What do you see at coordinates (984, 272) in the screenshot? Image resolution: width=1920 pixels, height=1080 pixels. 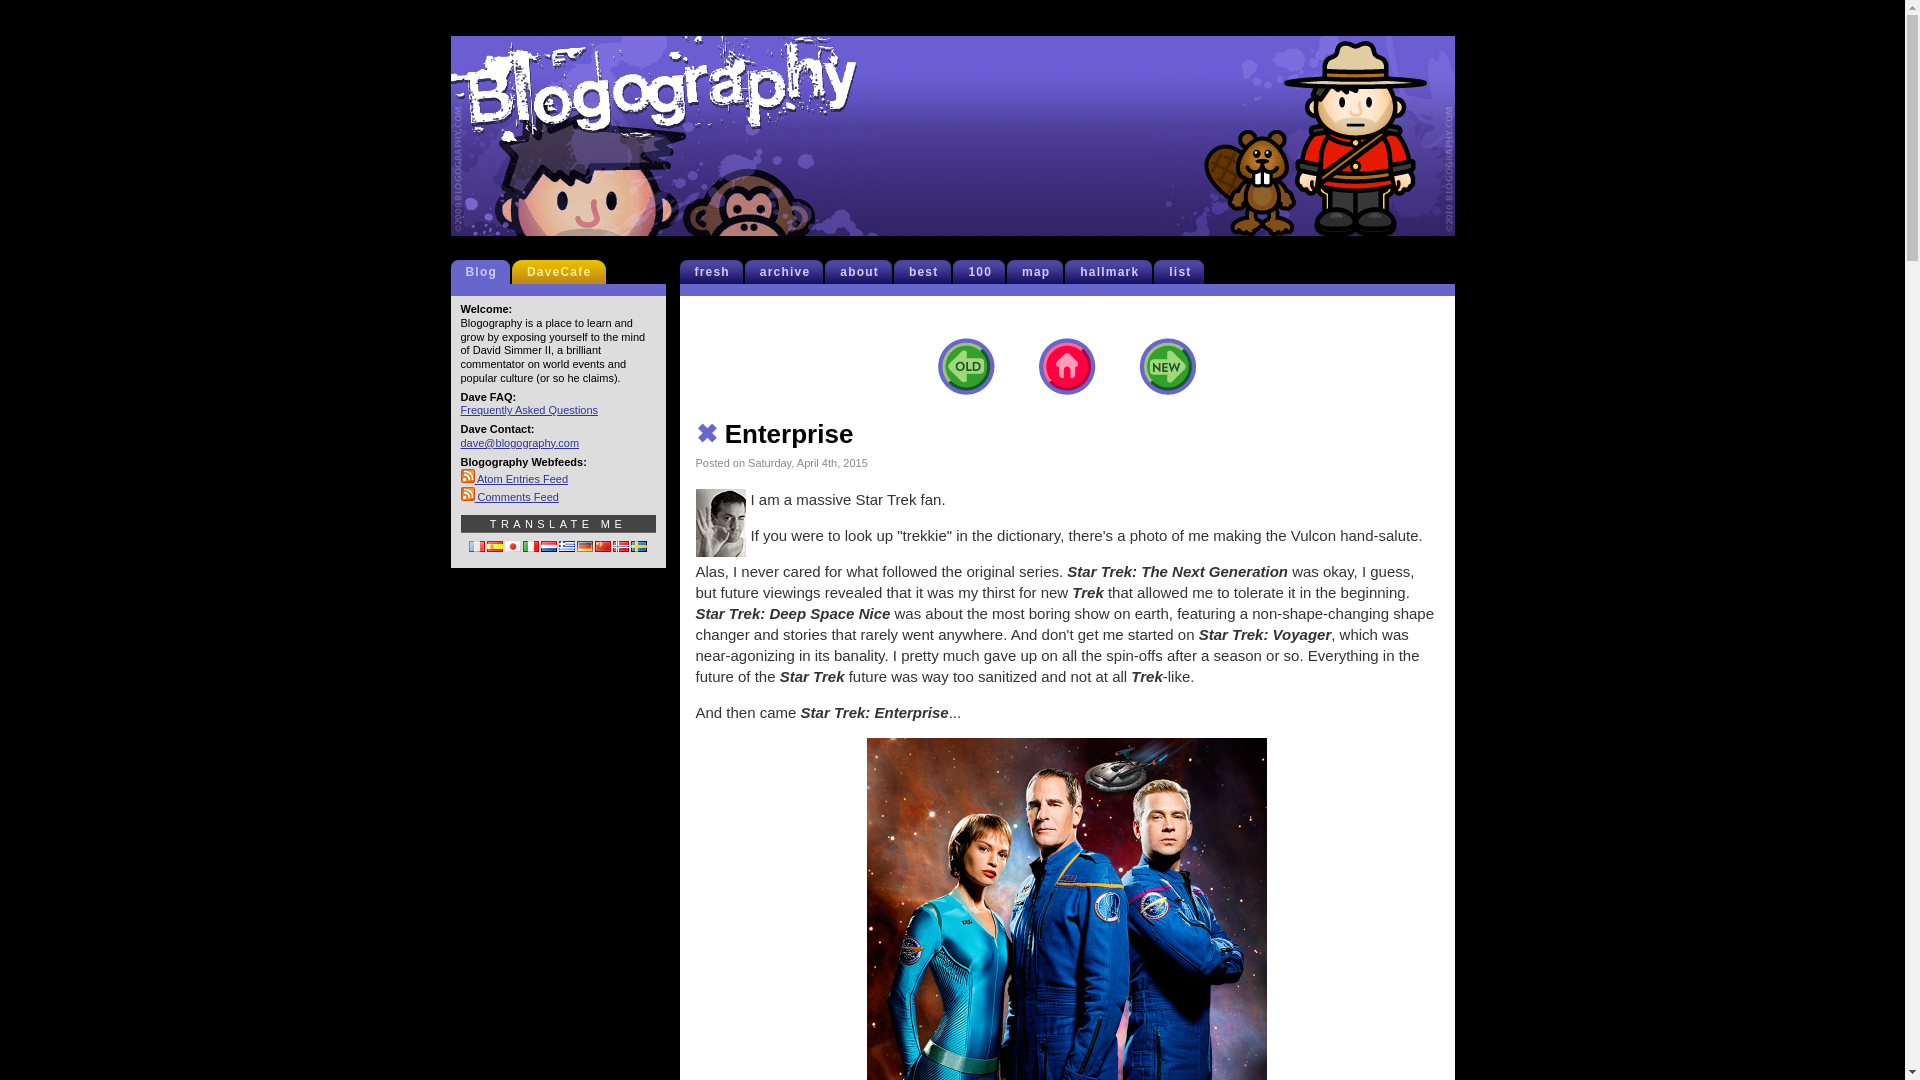 I see `100` at bounding box center [984, 272].